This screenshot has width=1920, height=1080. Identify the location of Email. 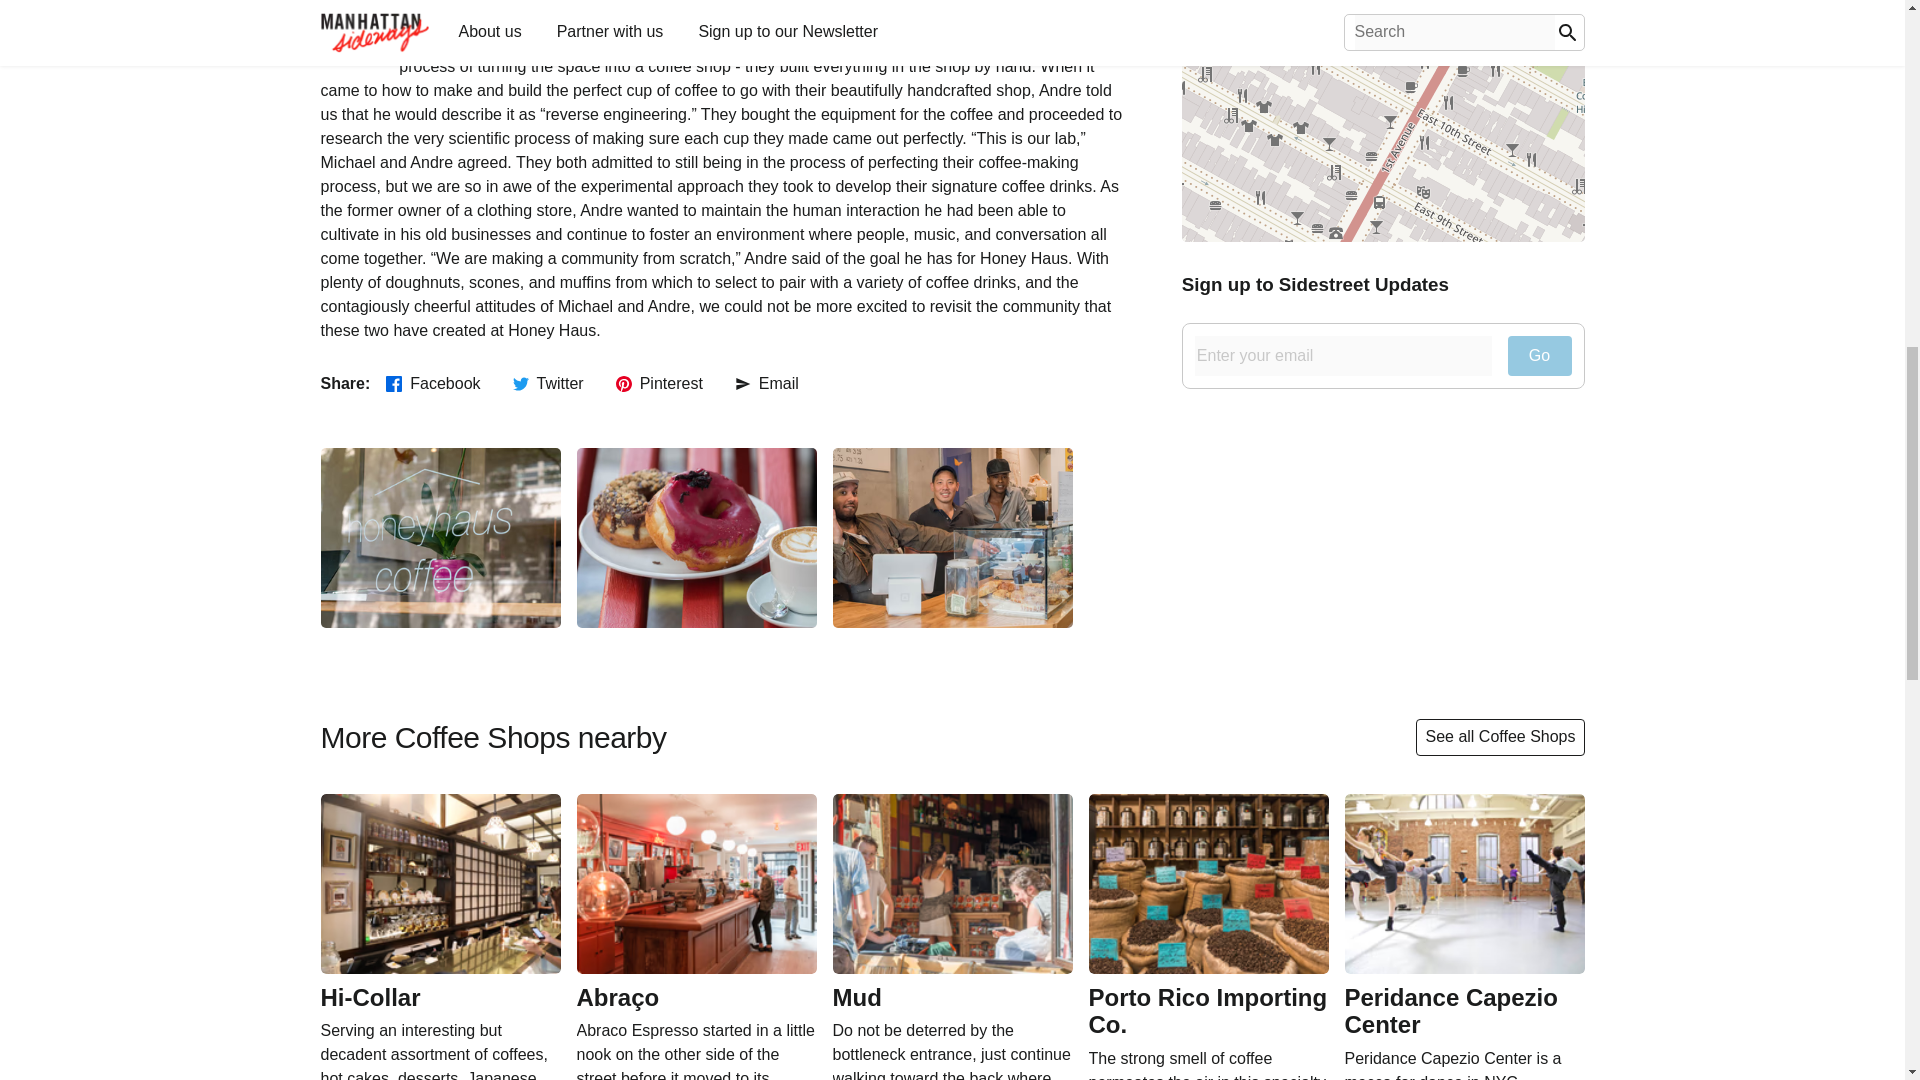
(766, 384).